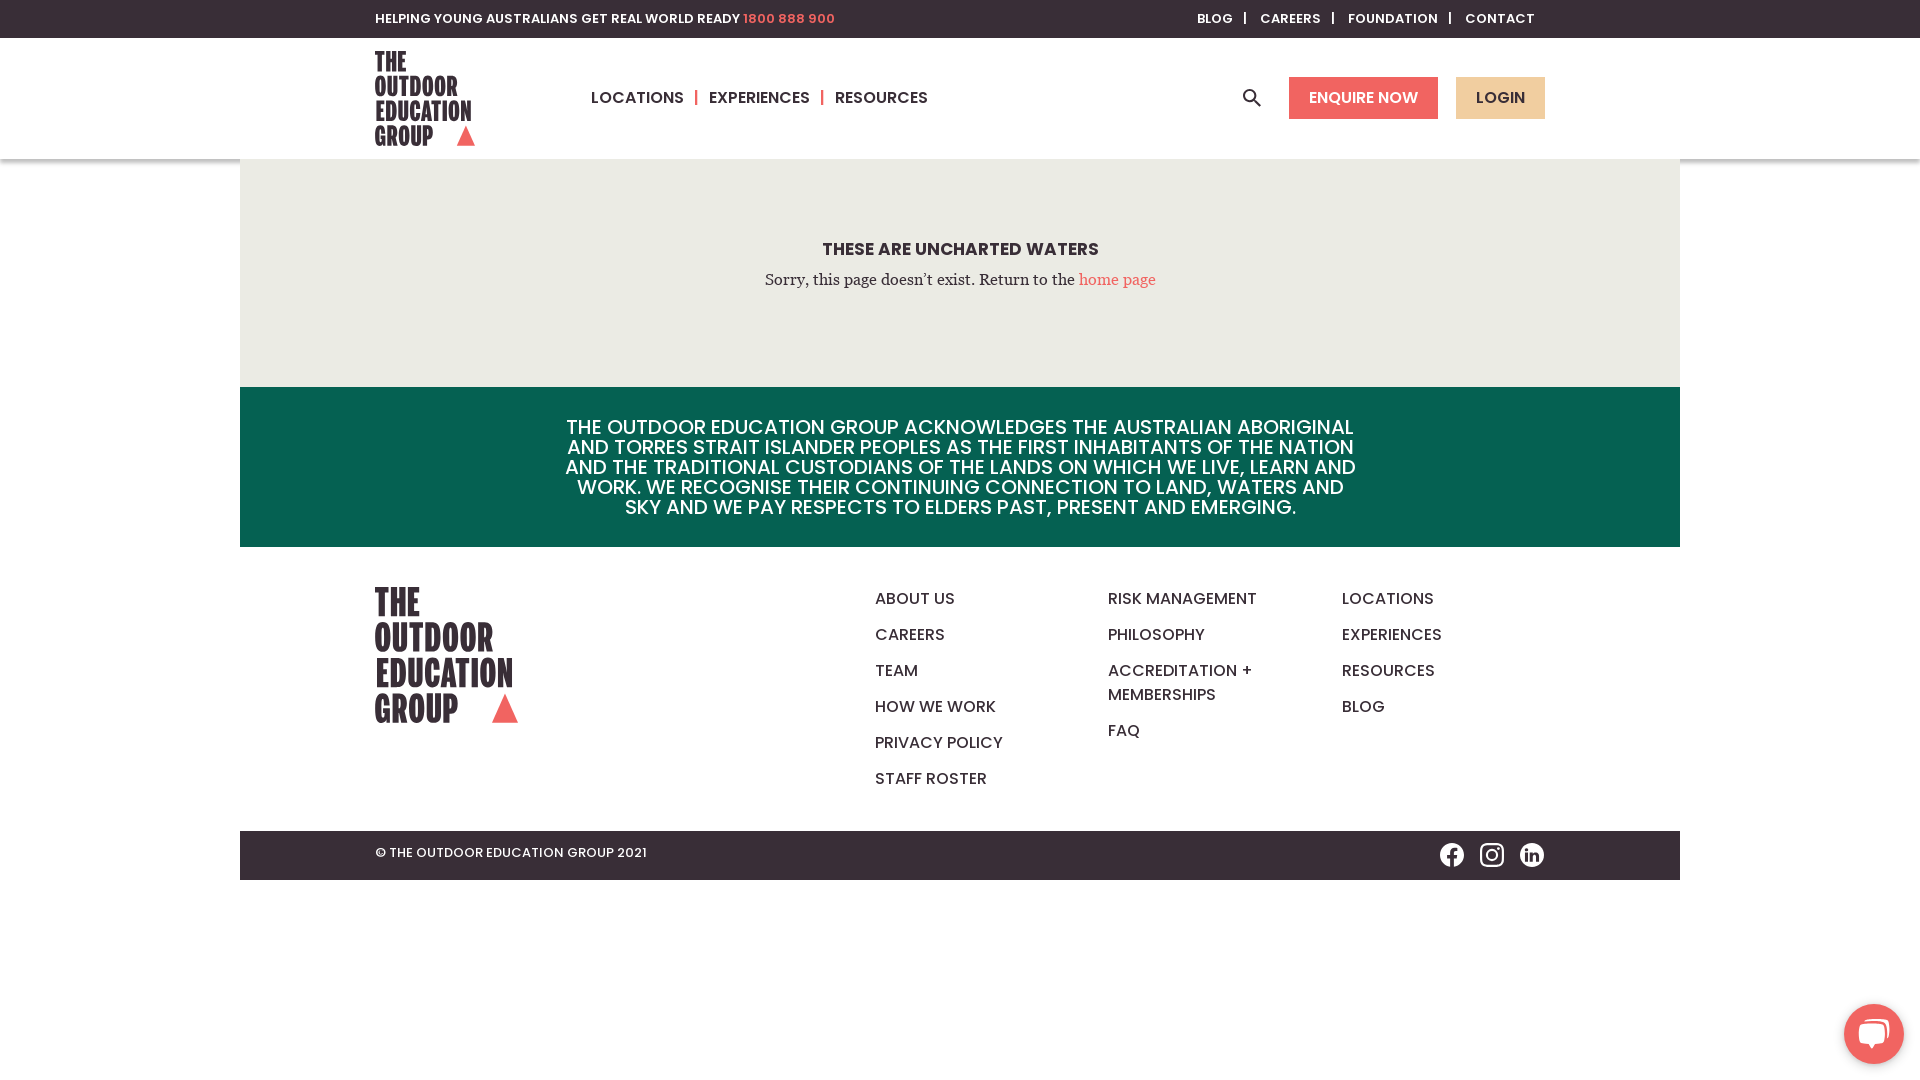  I want to click on LOCATIONS, so click(1388, 598).